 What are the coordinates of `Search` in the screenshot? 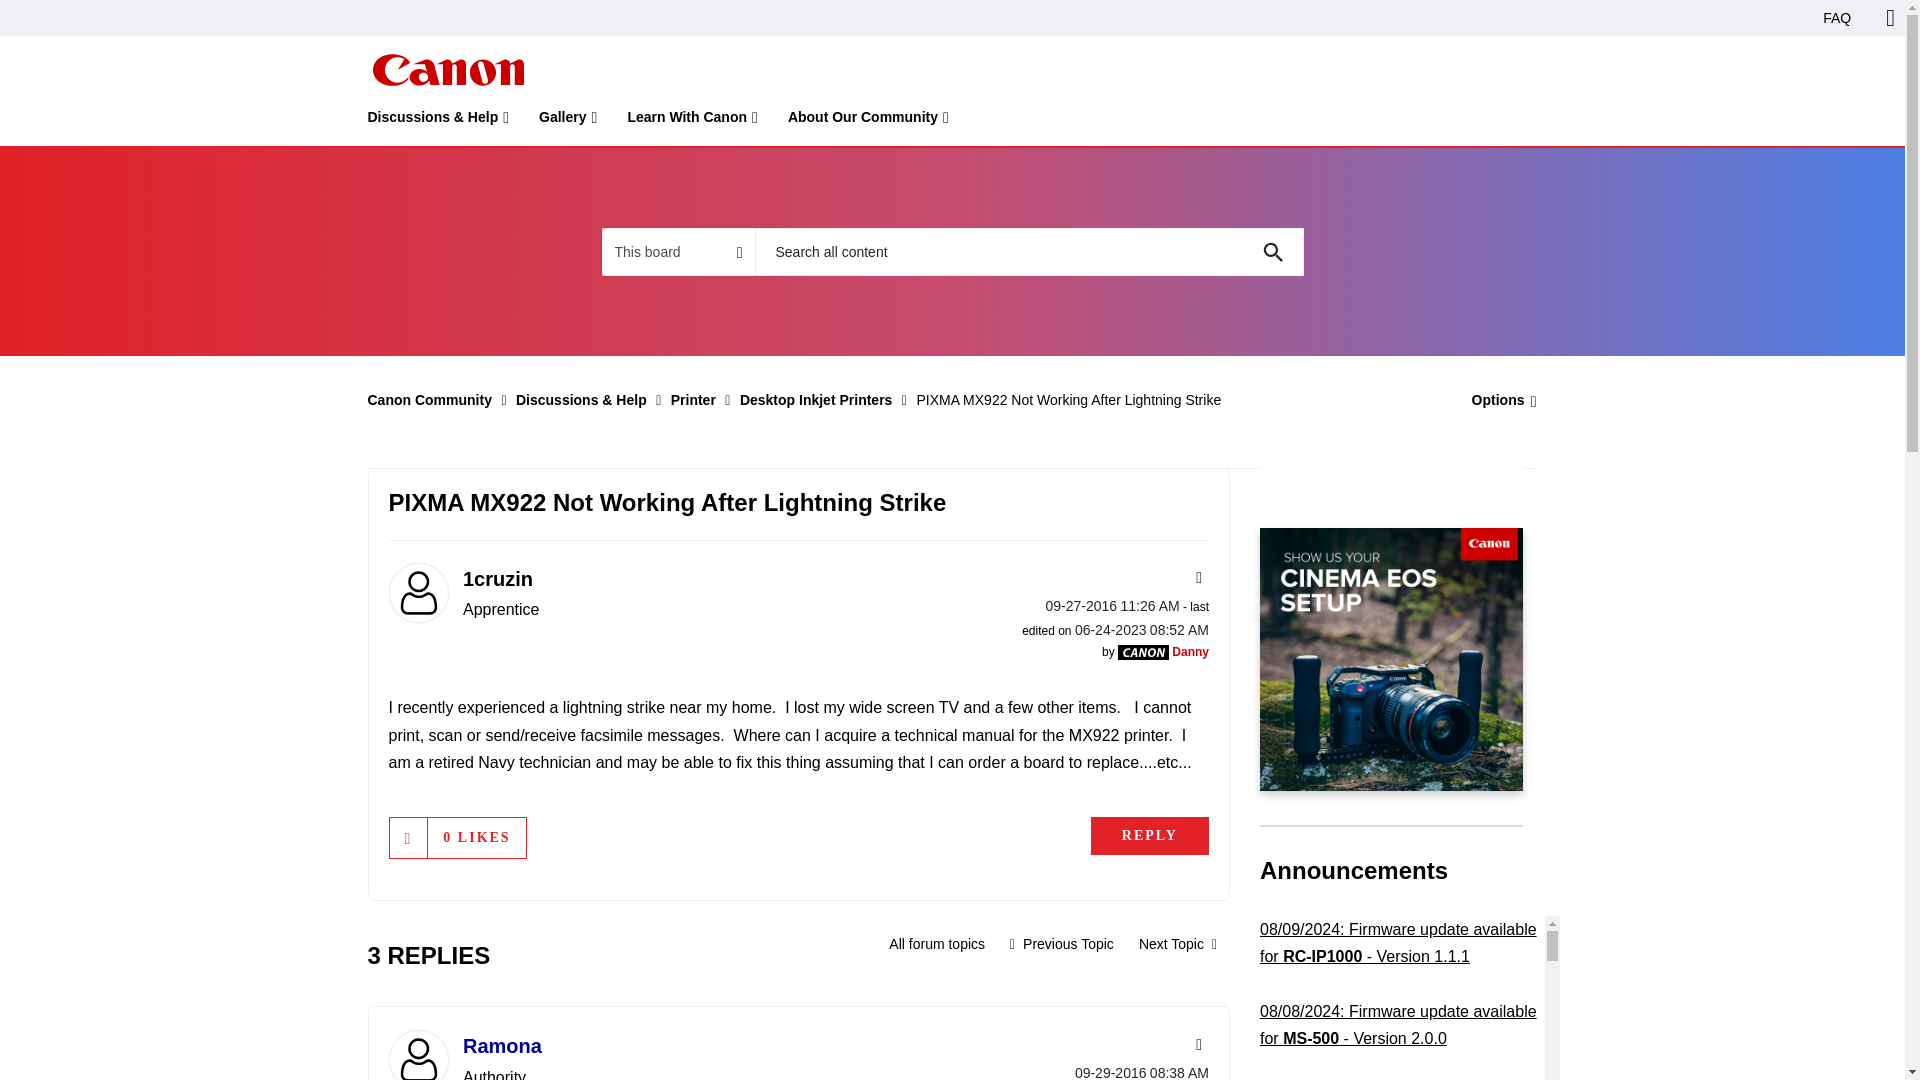 It's located at (1272, 252).